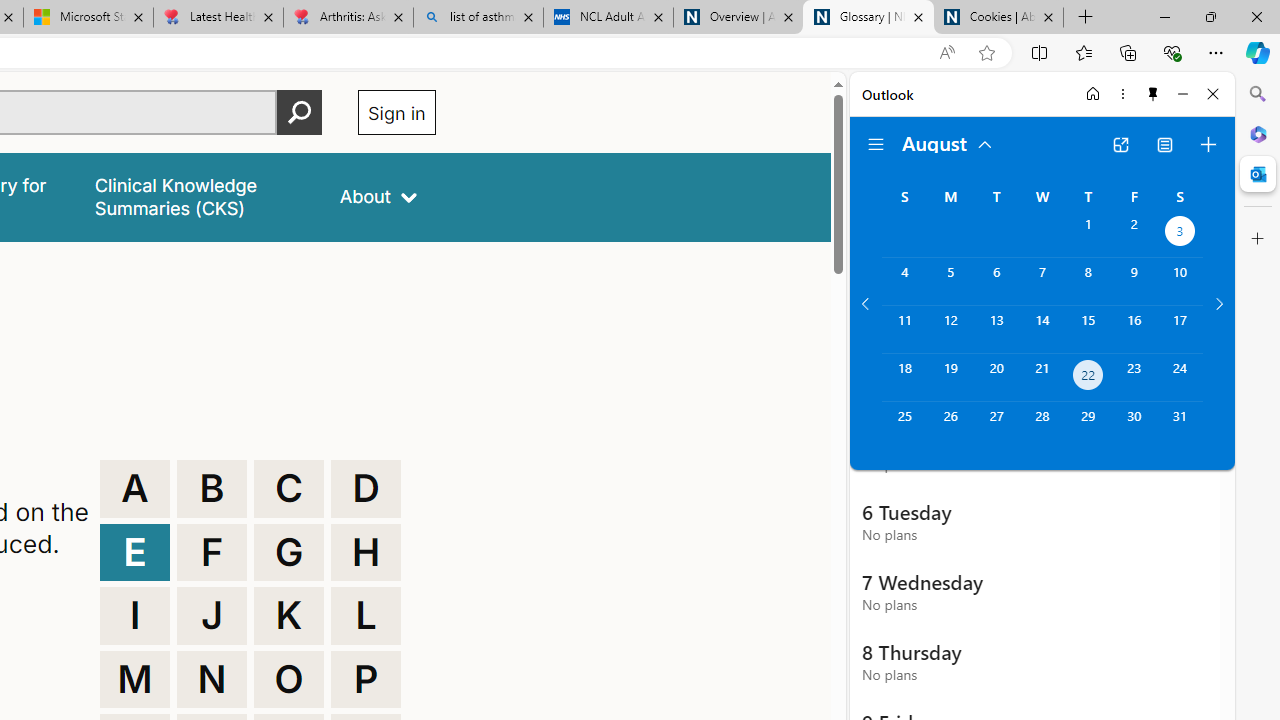 The height and width of the screenshot is (720, 1280). What do you see at coordinates (950, 329) in the screenshot?
I see `Monday, August 12, 2024. ` at bounding box center [950, 329].